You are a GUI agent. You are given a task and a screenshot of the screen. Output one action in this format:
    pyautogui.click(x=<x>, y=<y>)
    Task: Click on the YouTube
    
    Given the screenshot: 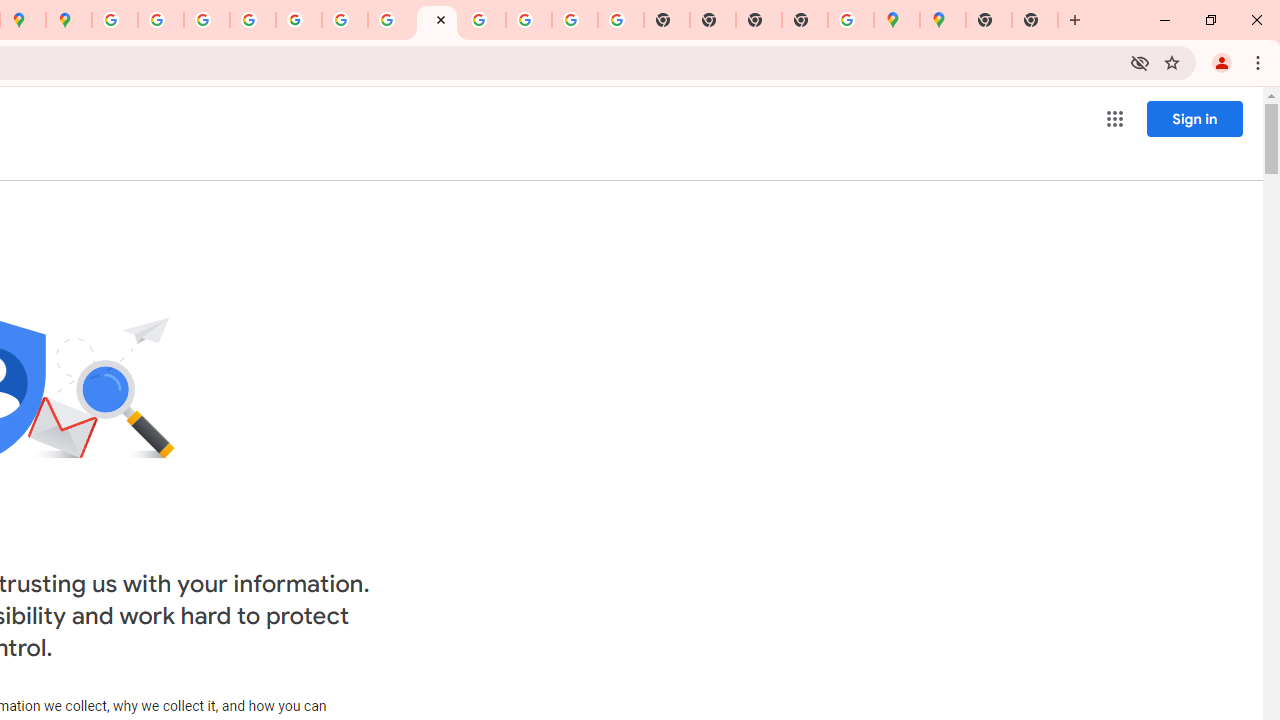 What is the action you would take?
    pyautogui.click(x=345, y=20)
    